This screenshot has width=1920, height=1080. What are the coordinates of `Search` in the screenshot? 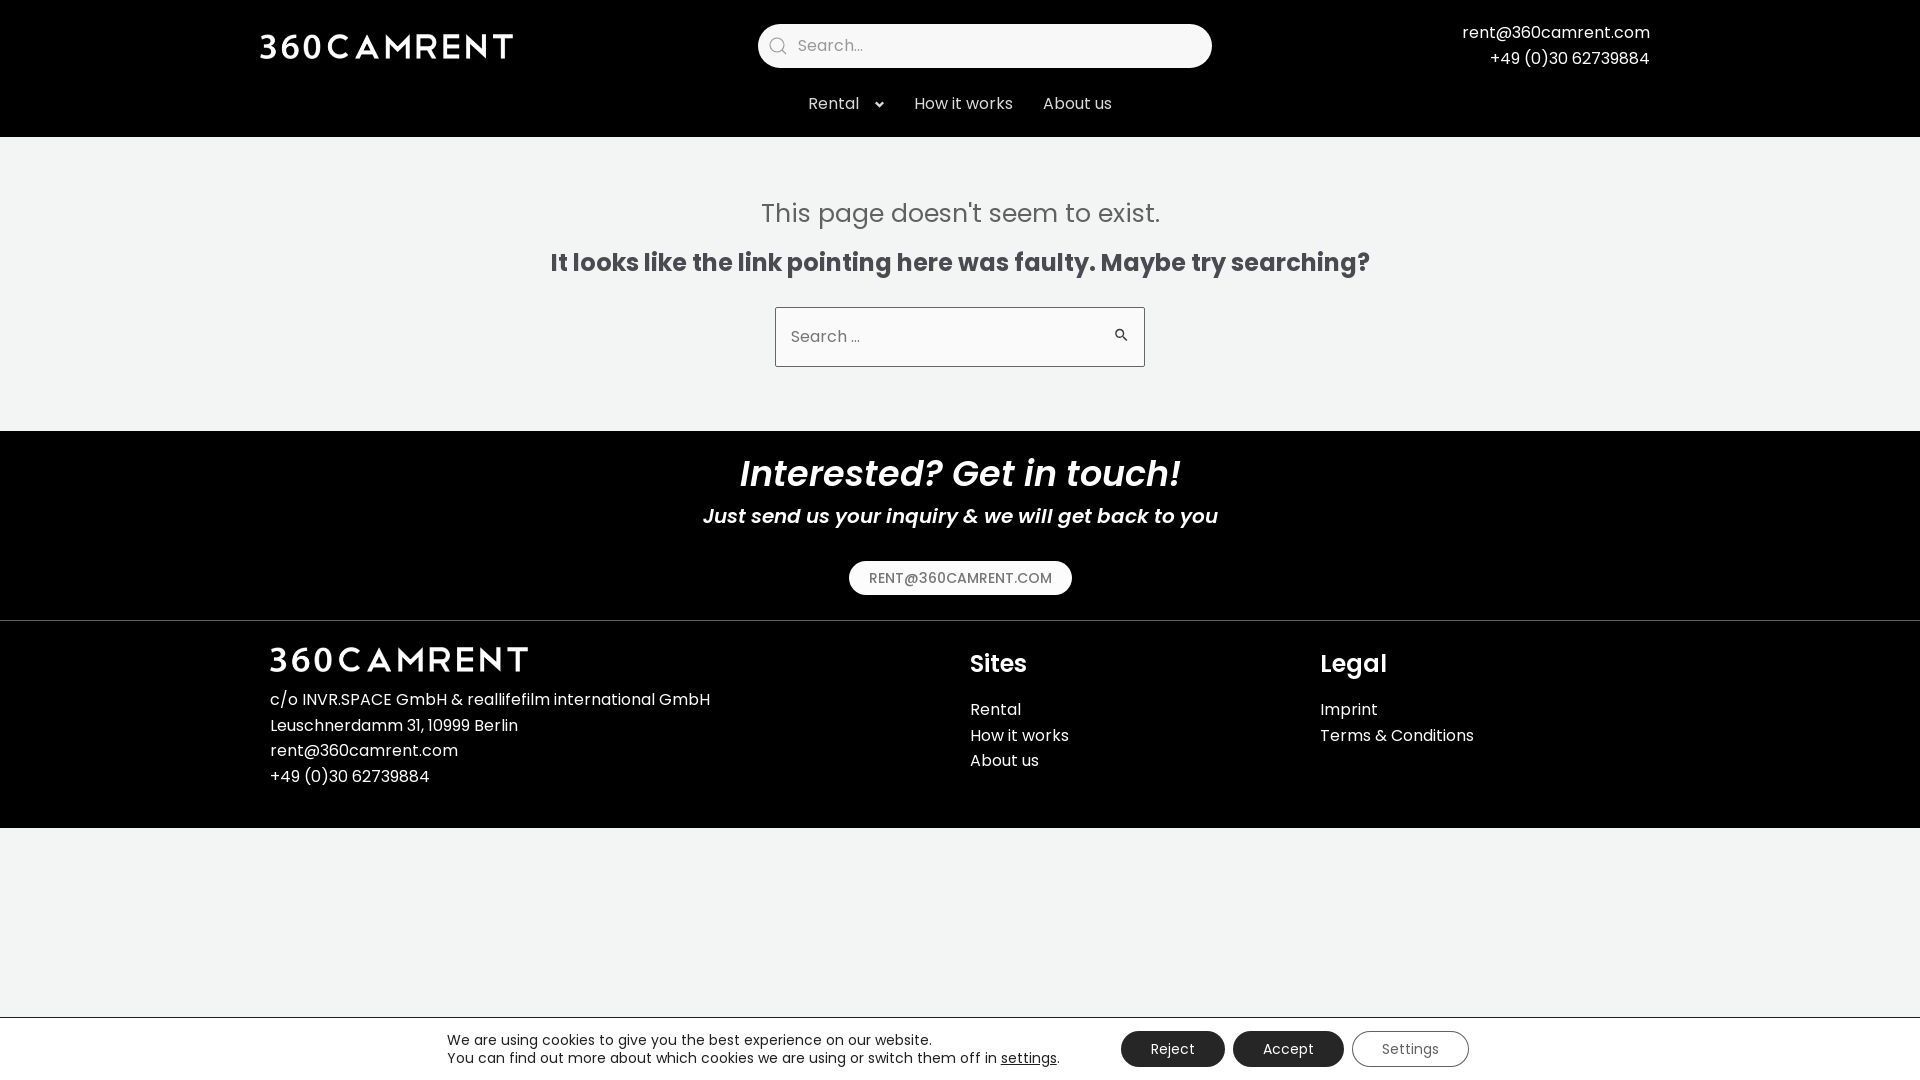 It's located at (1122, 327).